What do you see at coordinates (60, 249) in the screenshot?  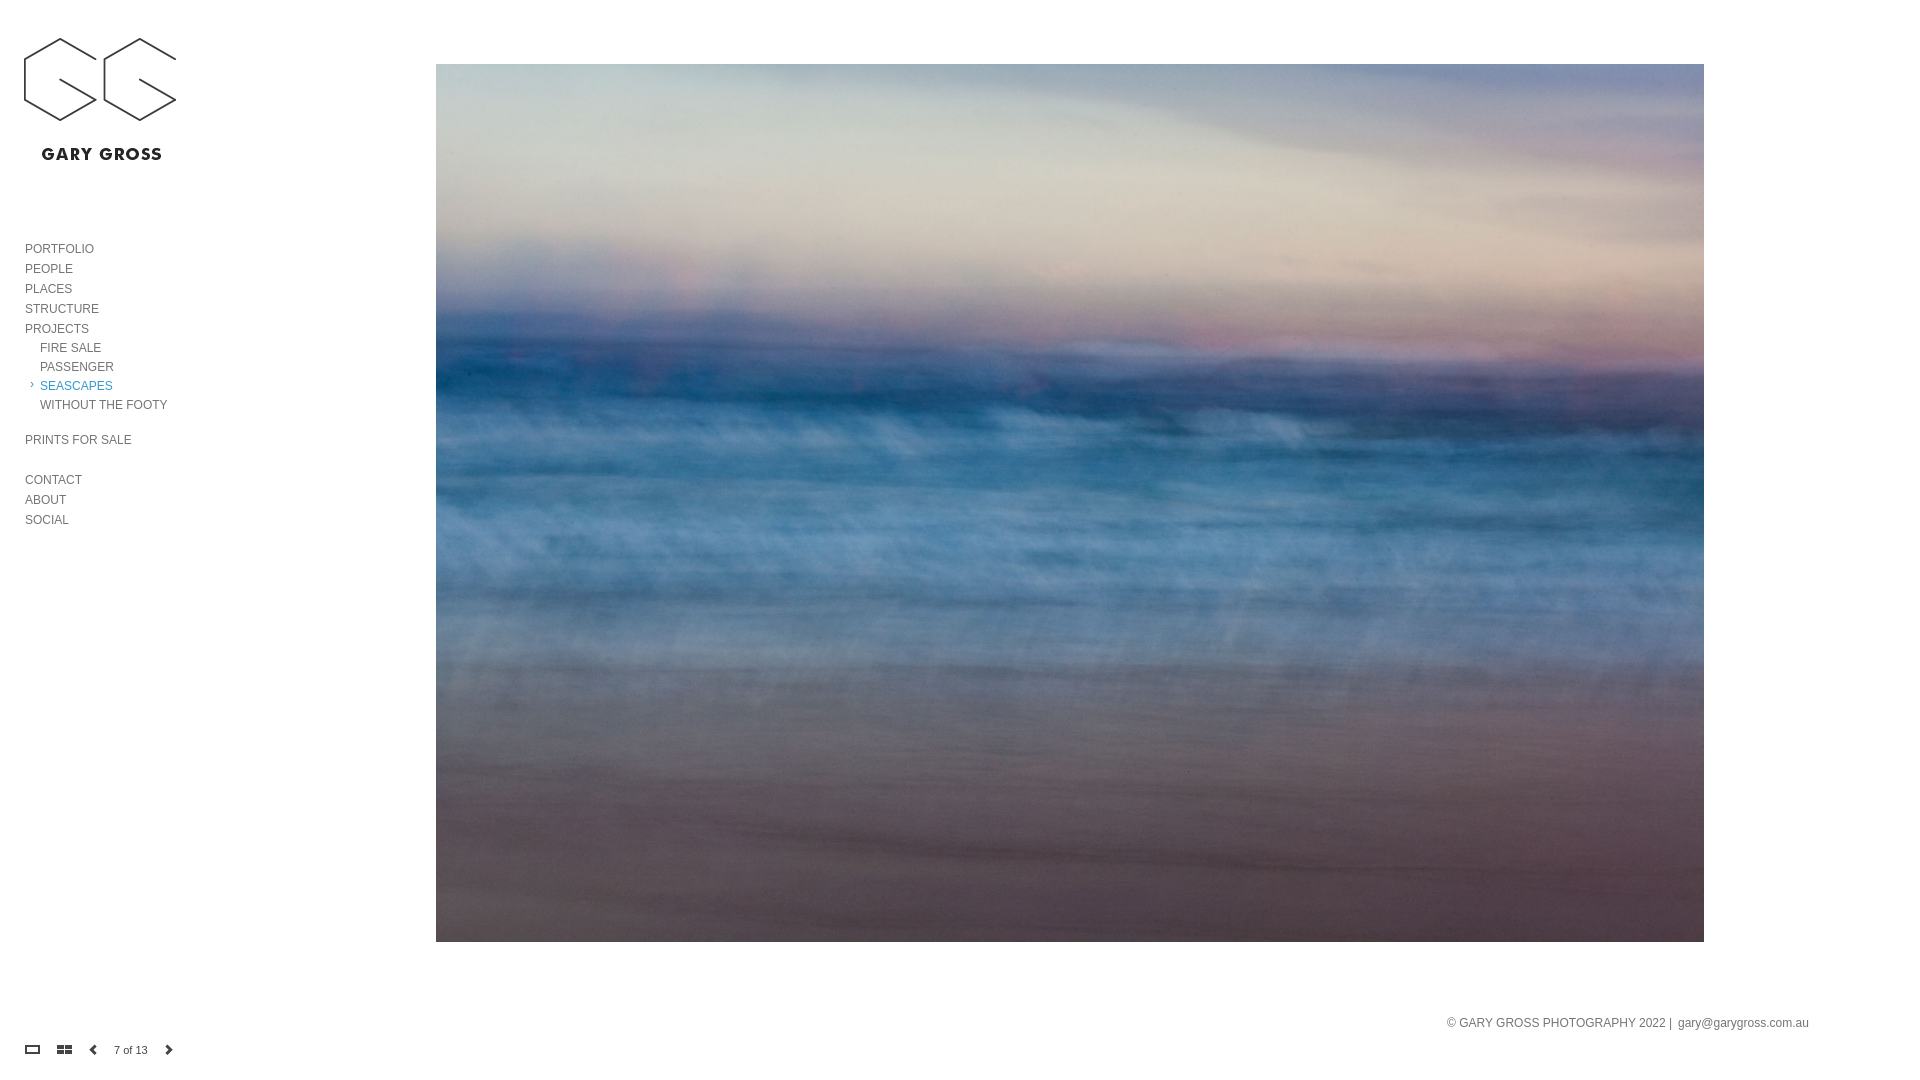 I see `PORTFOLIO` at bounding box center [60, 249].